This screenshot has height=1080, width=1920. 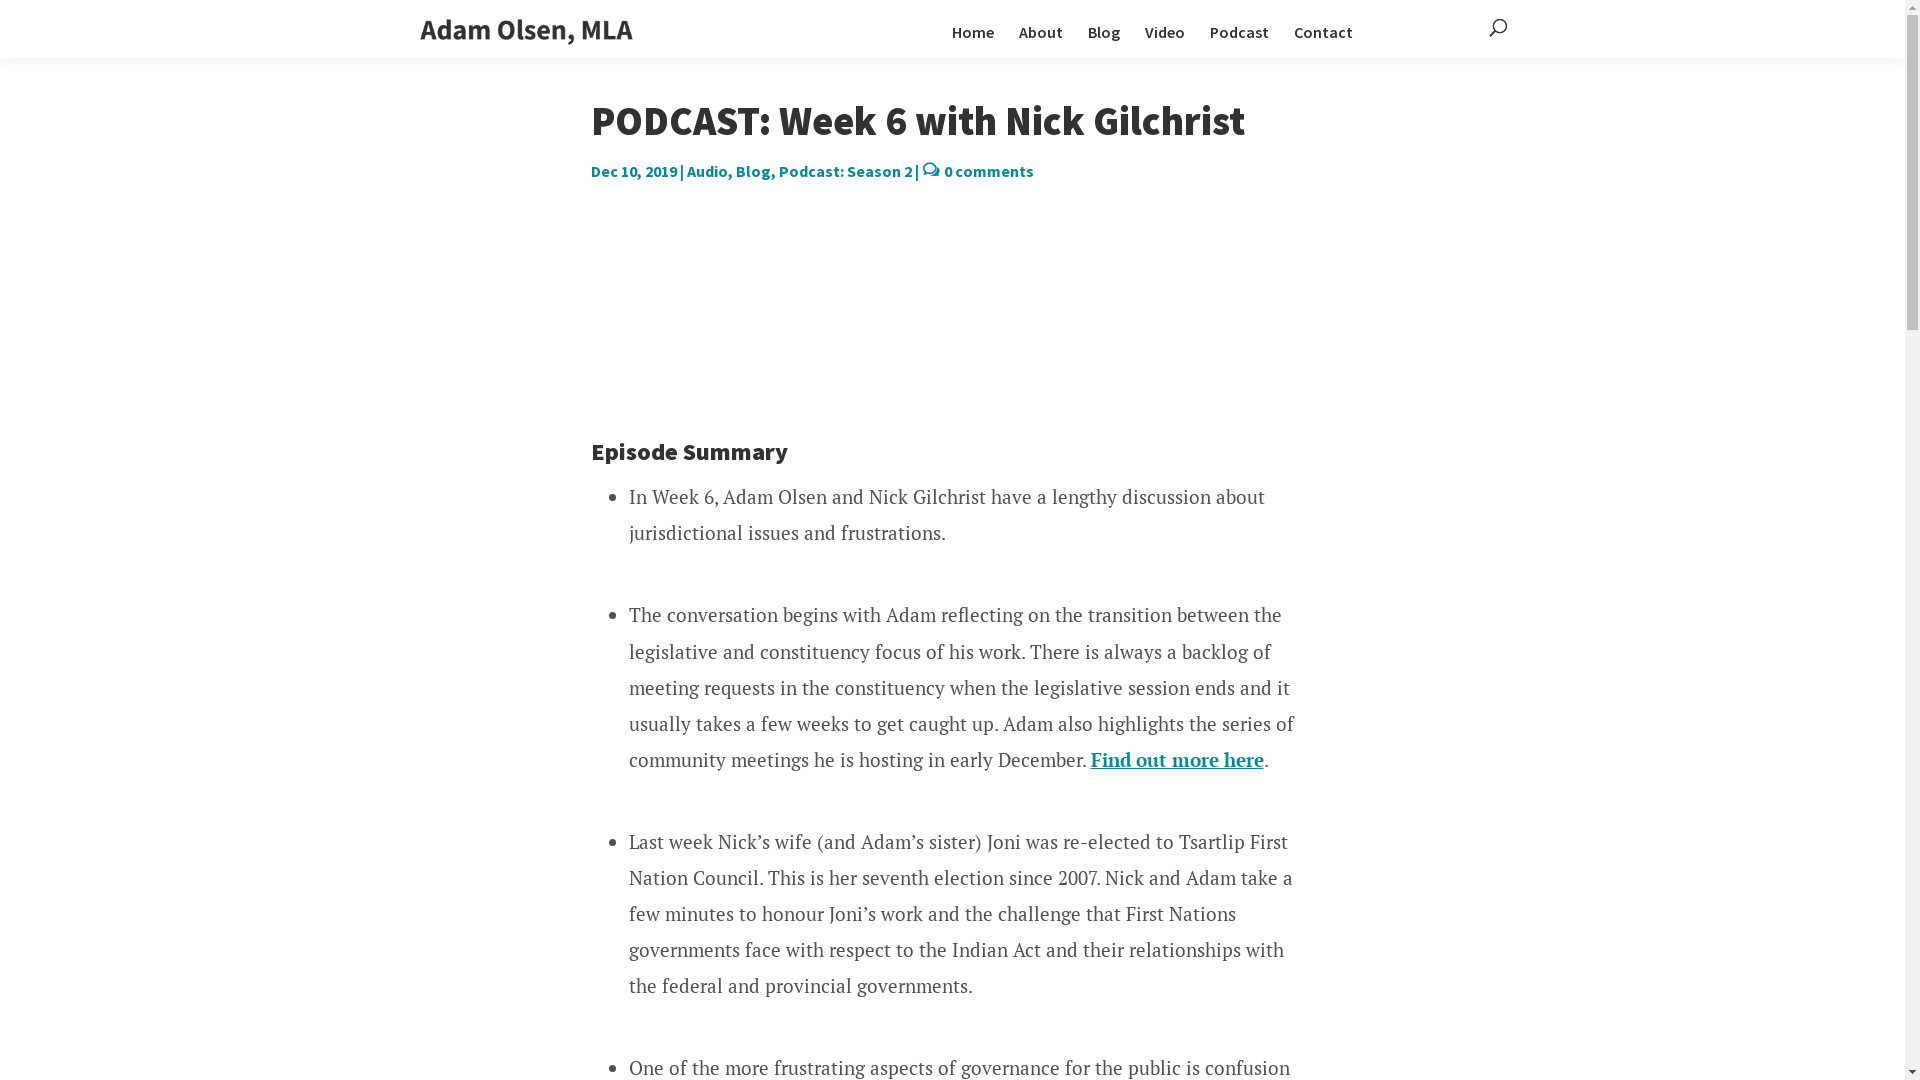 I want to click on Home, so click(x=973, y=42).